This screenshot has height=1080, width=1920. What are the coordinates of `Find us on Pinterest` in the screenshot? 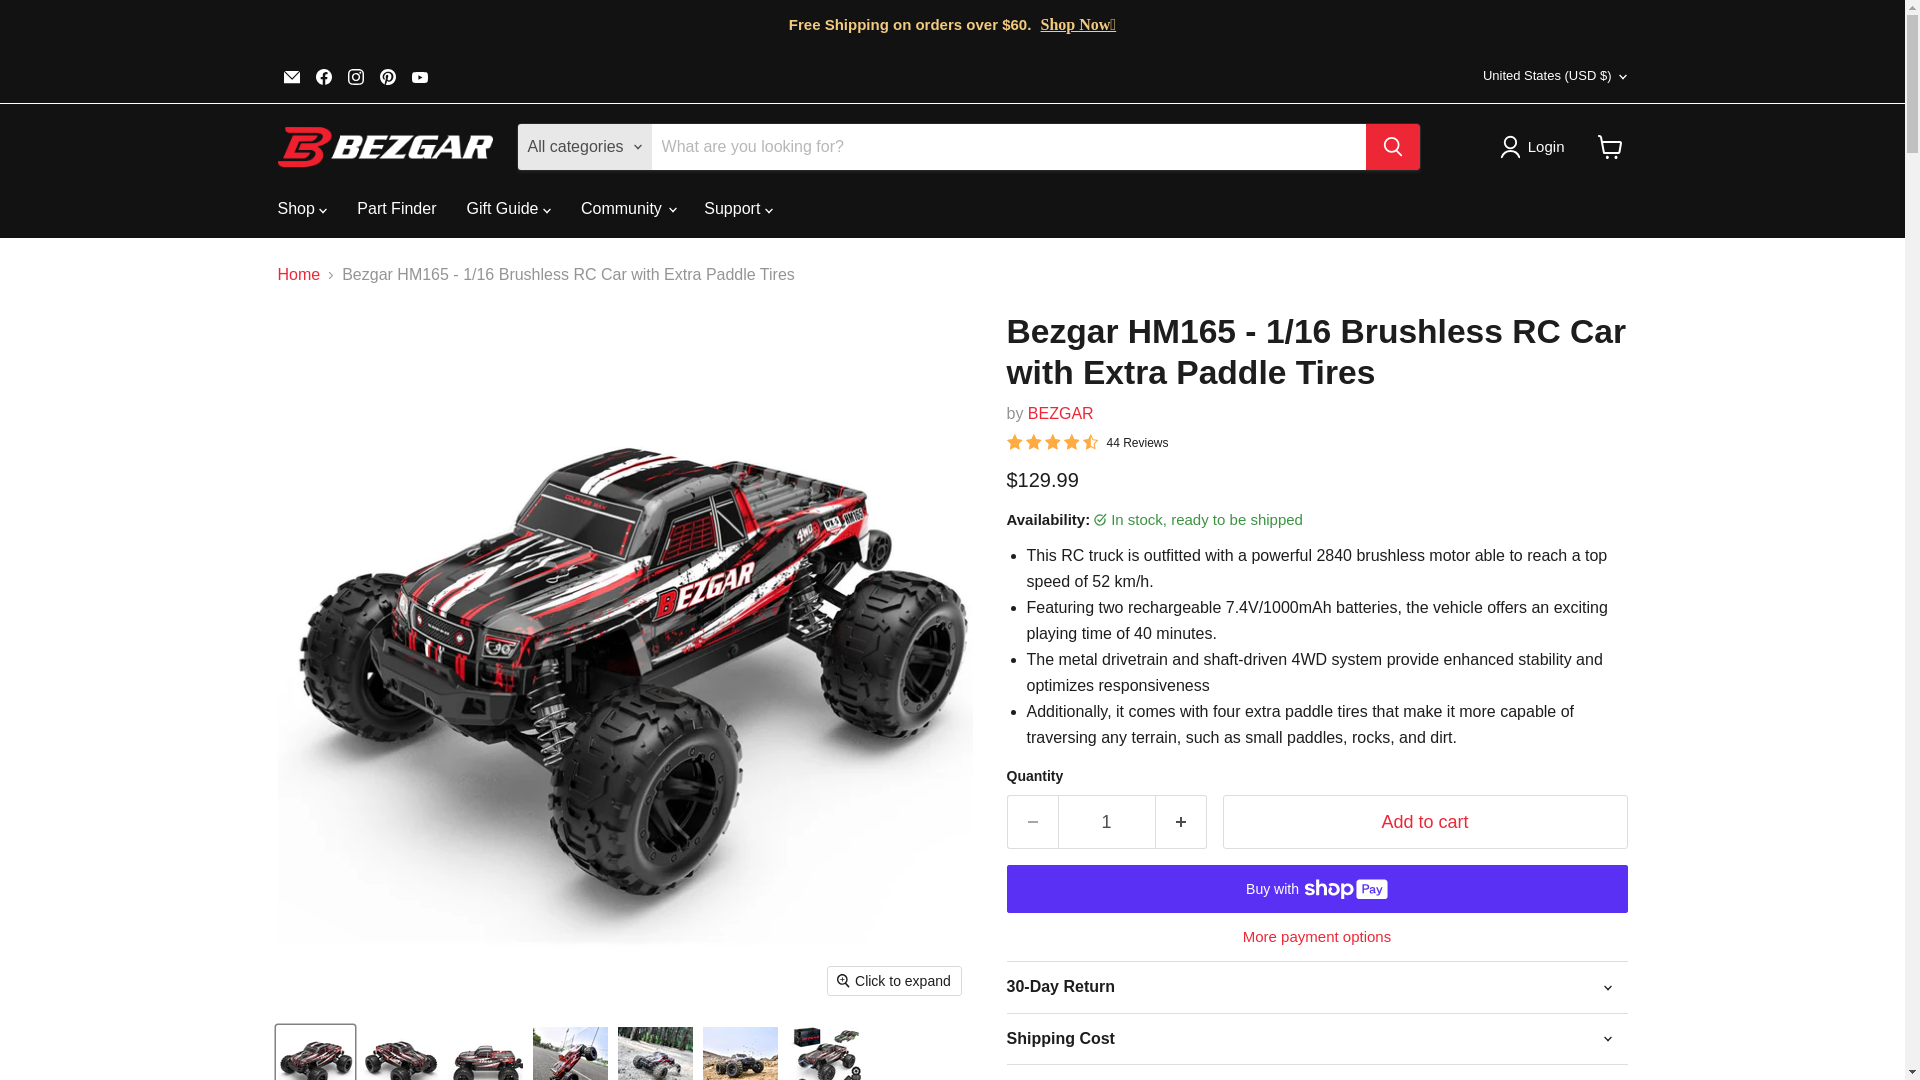 It's located at (388, 76).